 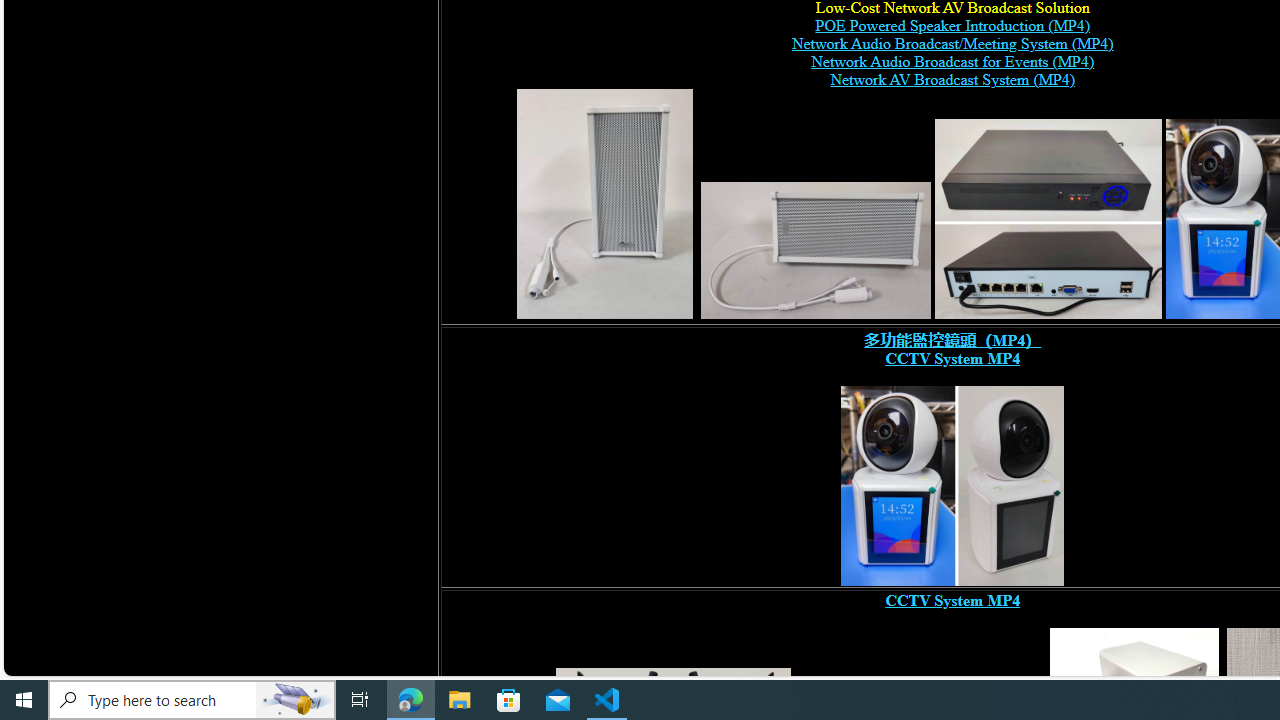 What do you see at coordinates (952, 600) in the screenshot?
I see `CCTV System MP4` at bounding box center [952, 600].